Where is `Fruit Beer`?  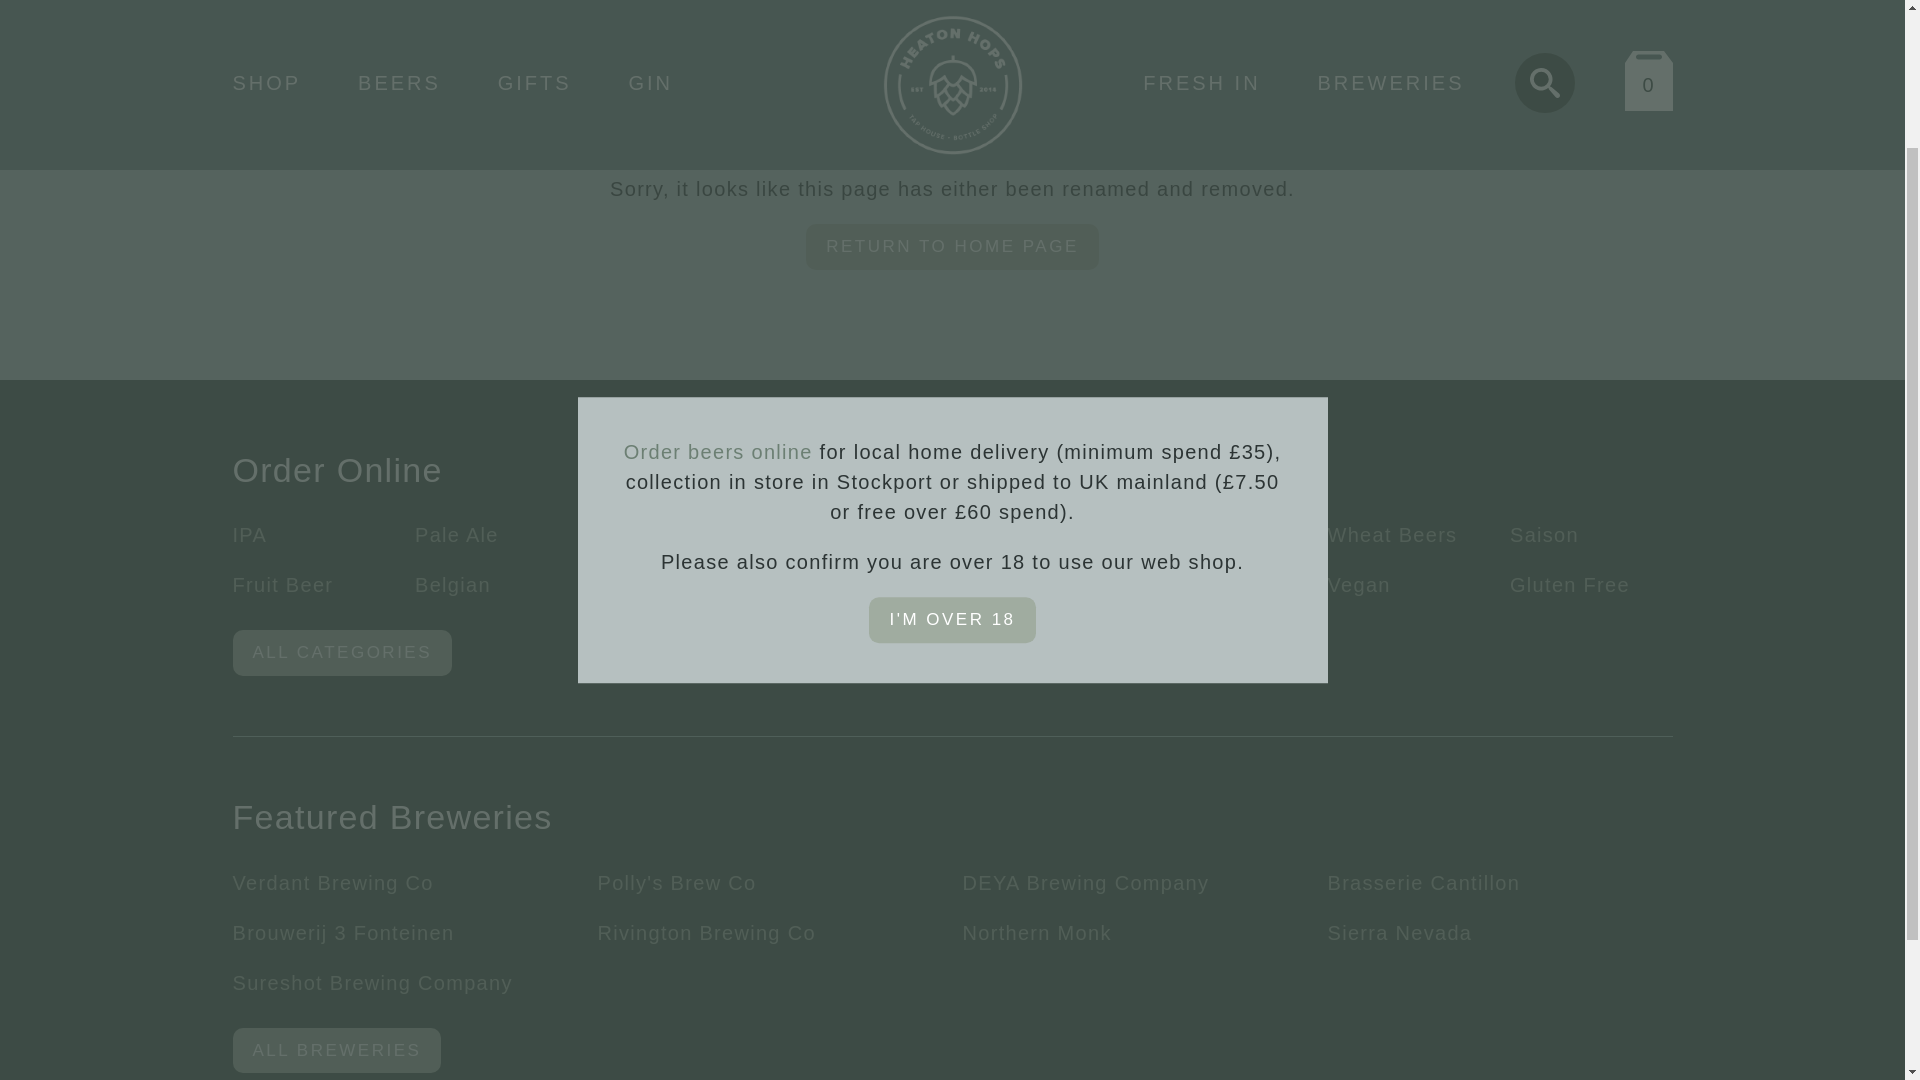 Fruit Beer is located at coordinates (282, 584).